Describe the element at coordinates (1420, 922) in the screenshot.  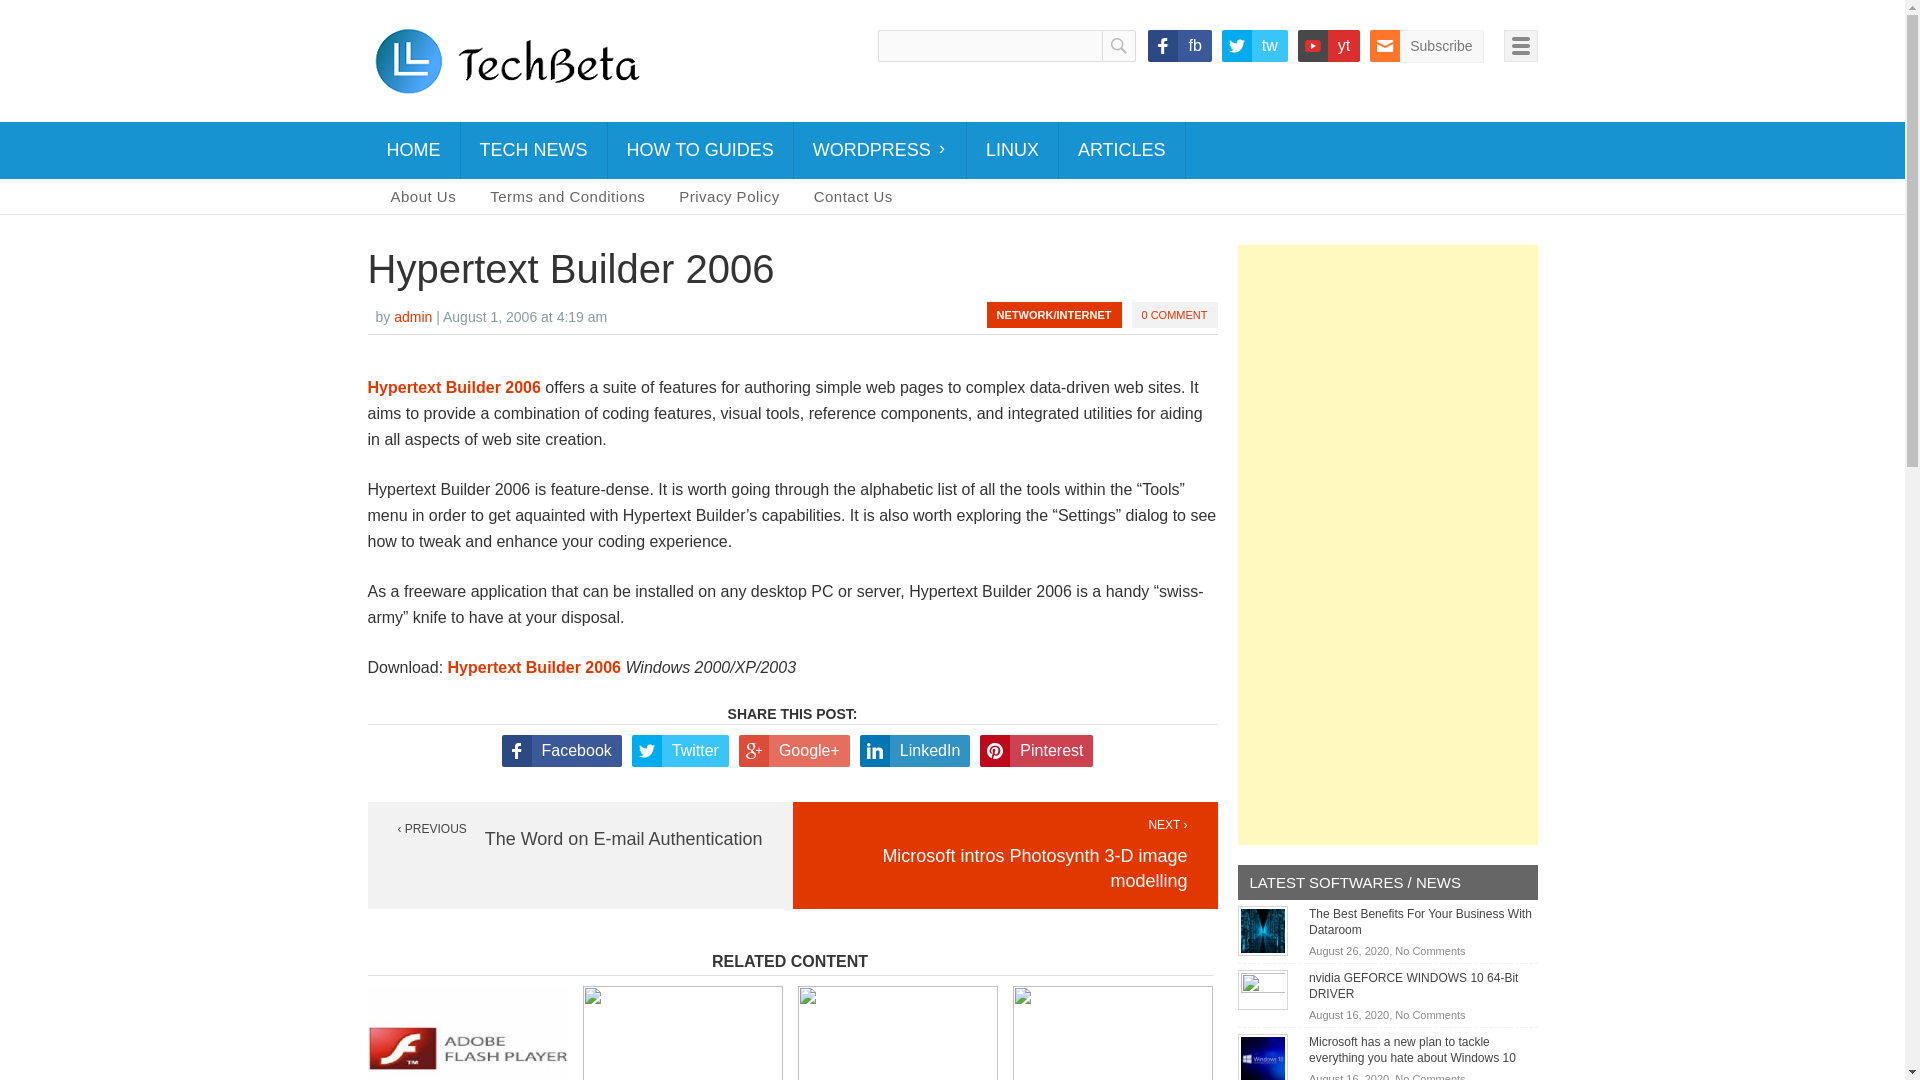
I see `The Best Benefits For Your Business With Dataroom` at that location.